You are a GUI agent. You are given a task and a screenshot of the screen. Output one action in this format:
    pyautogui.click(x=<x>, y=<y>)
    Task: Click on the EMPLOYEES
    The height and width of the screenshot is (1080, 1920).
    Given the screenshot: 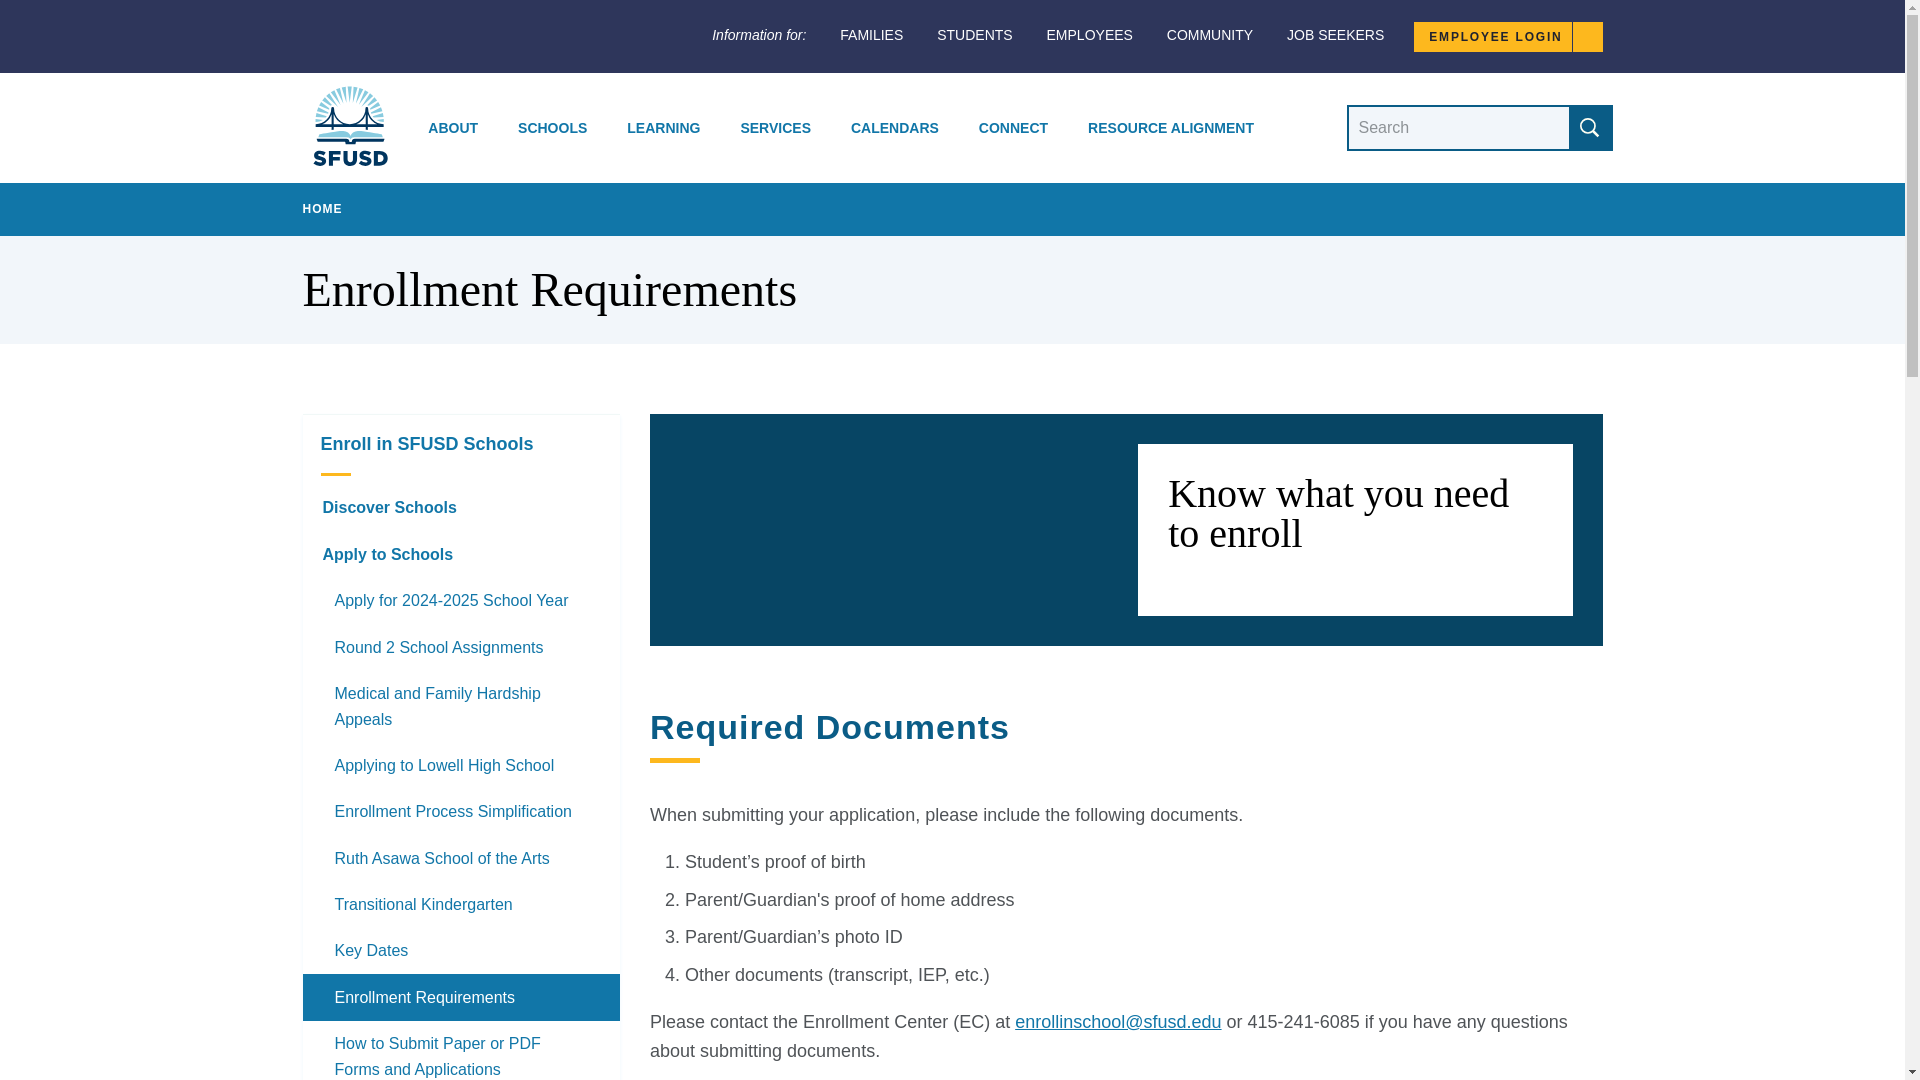 What is the action you would take?
    pyautogui.click(x=1089, y=35)
    